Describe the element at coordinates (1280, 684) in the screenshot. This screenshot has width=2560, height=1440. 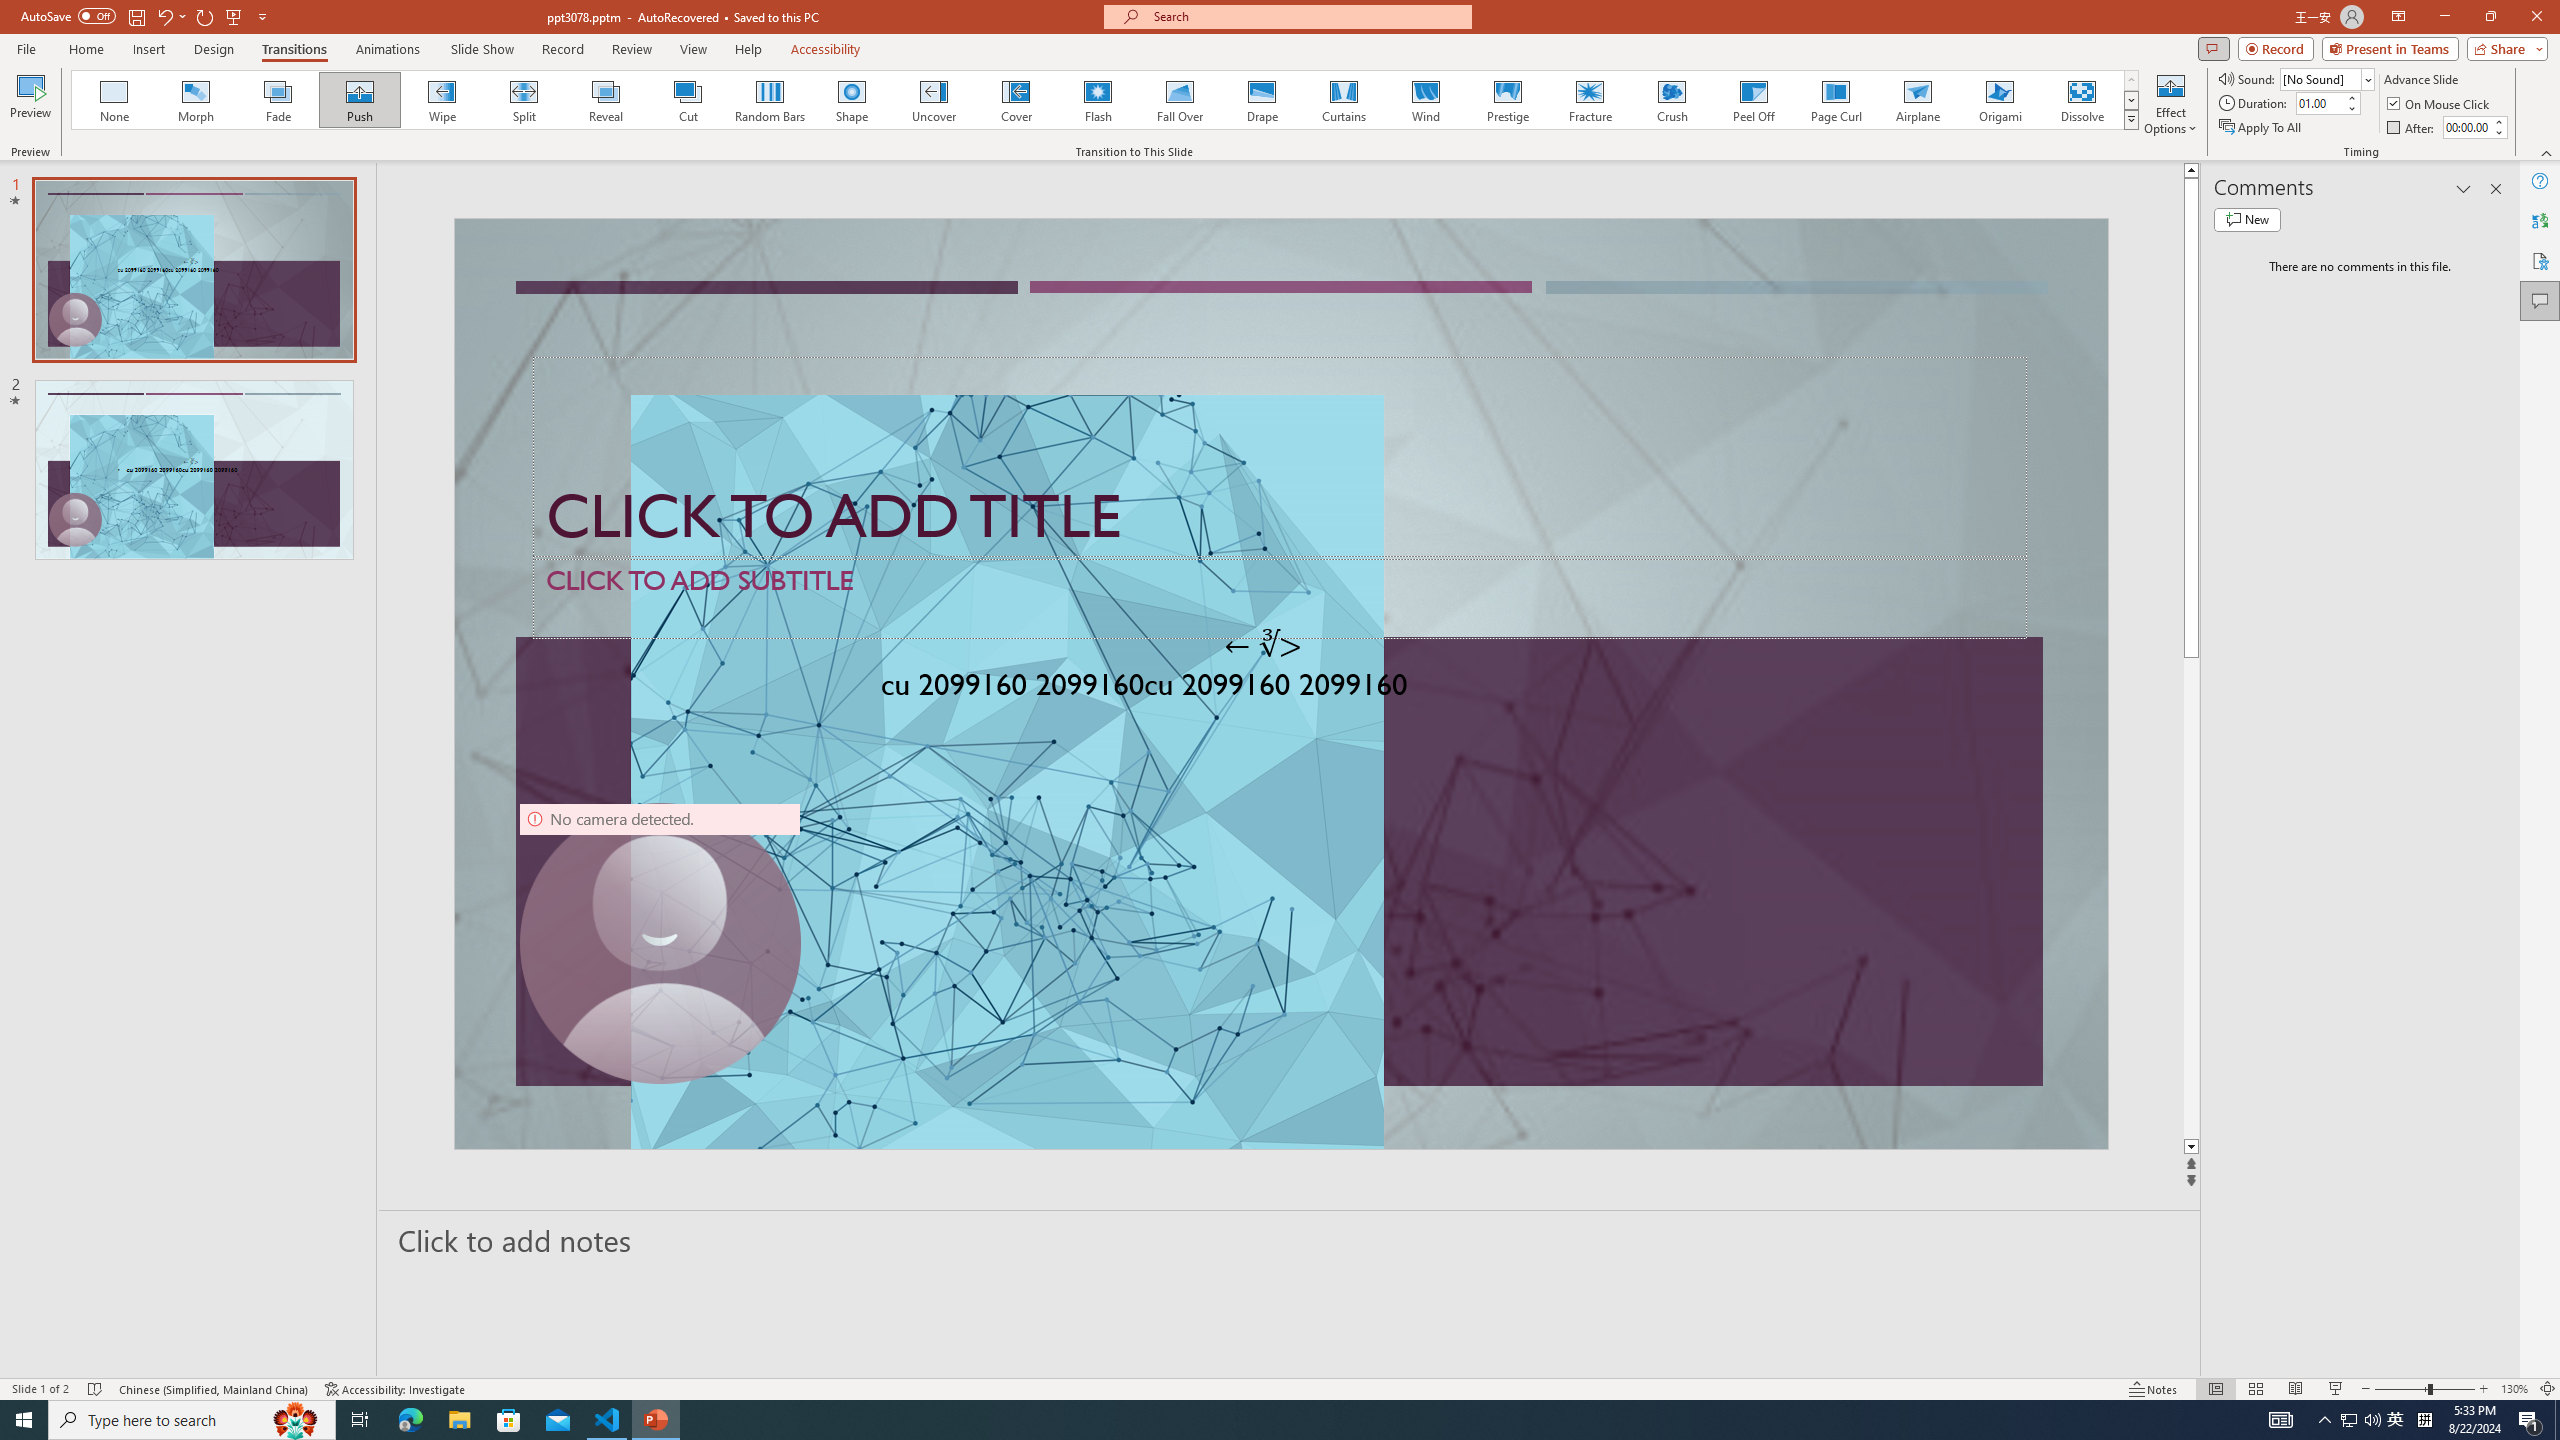
I see `An abstract genetic concept` at that location.